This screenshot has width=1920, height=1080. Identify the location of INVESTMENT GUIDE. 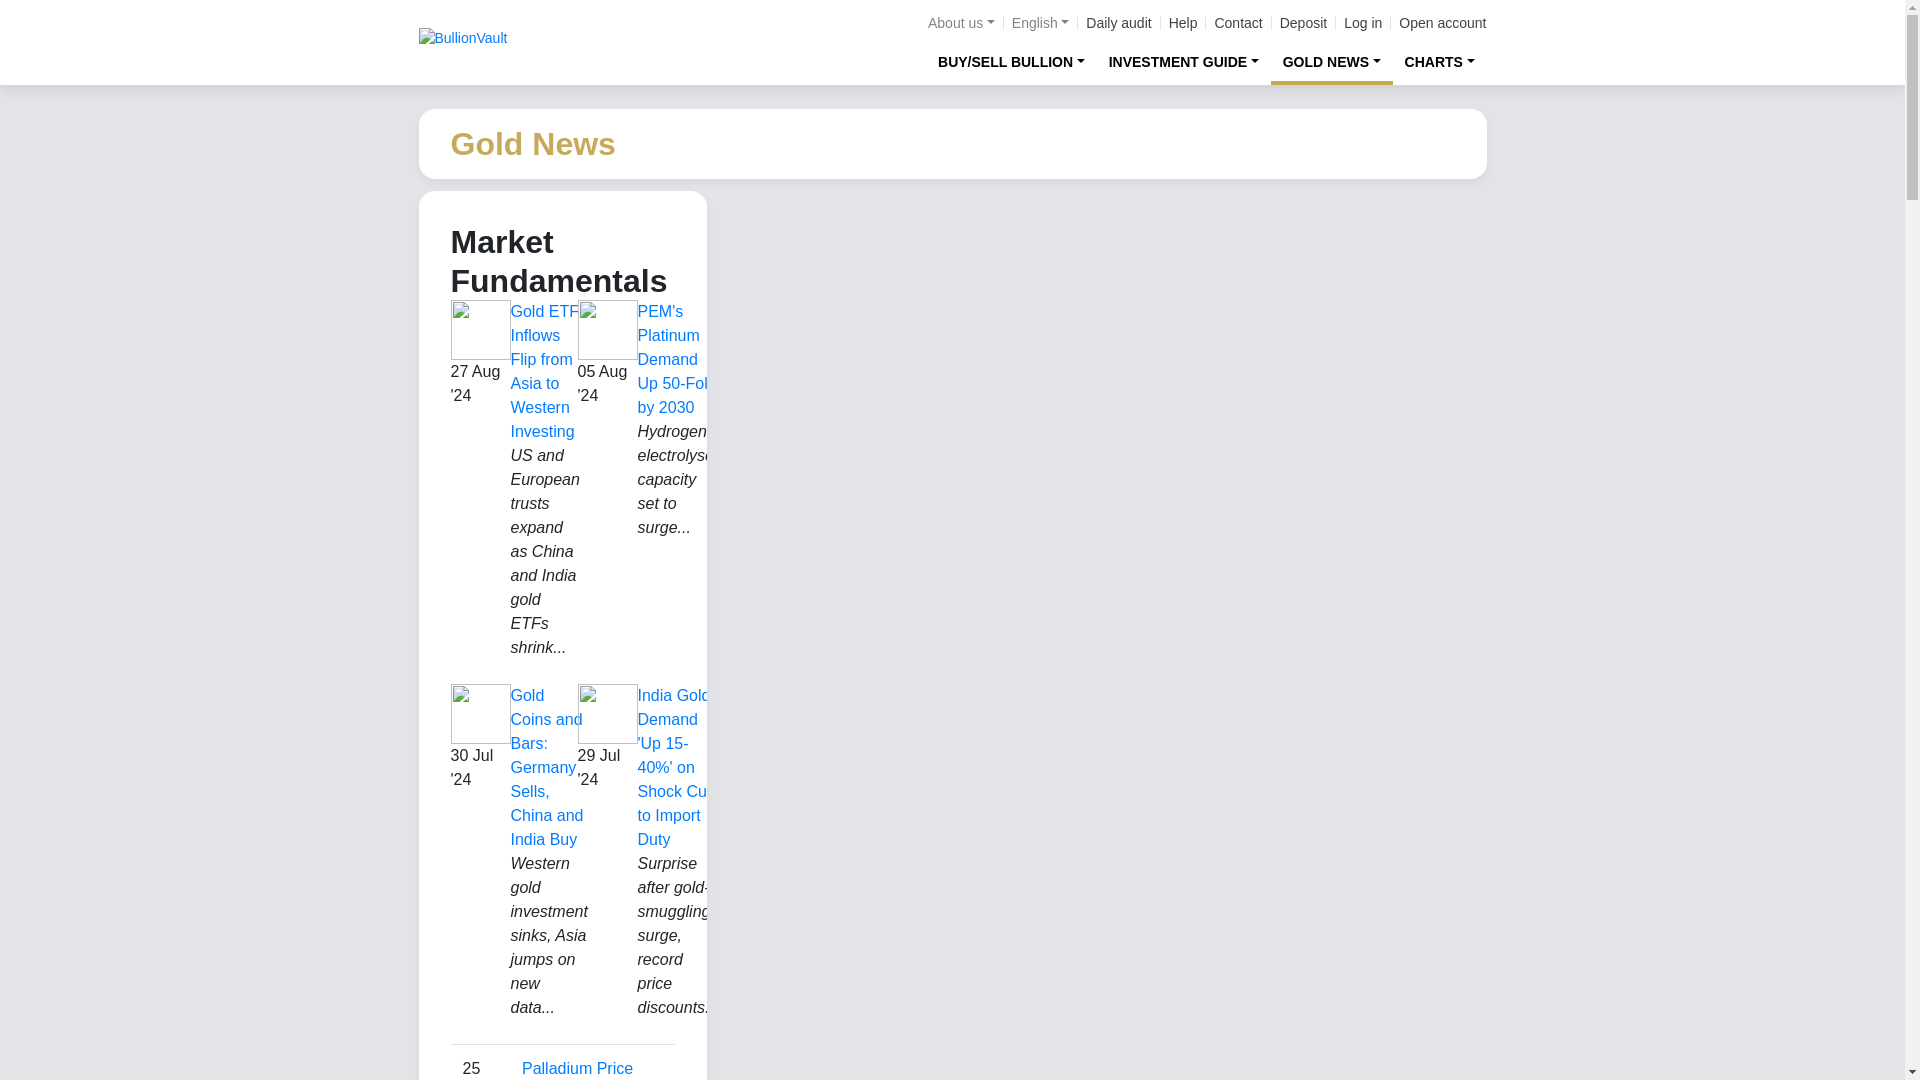
(1184, 61).